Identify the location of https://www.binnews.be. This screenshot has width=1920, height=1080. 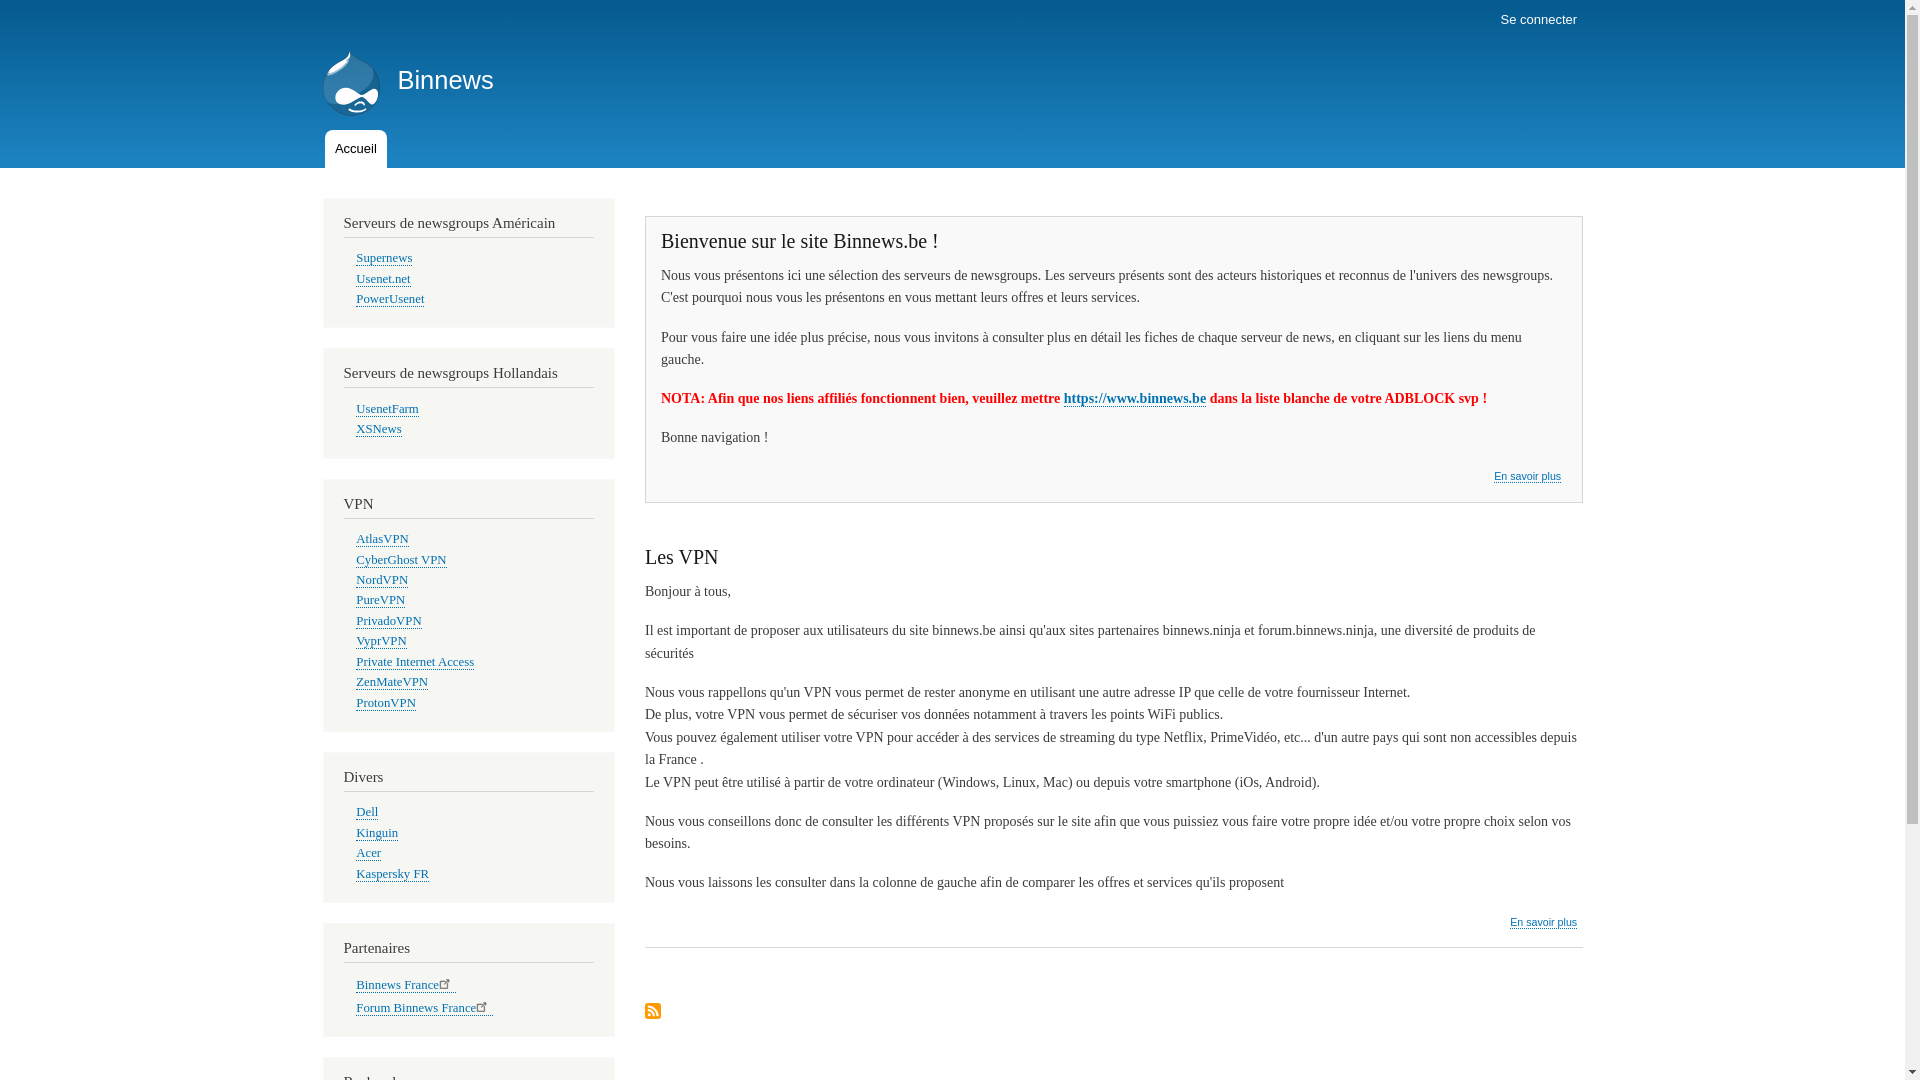
(1135, 399).